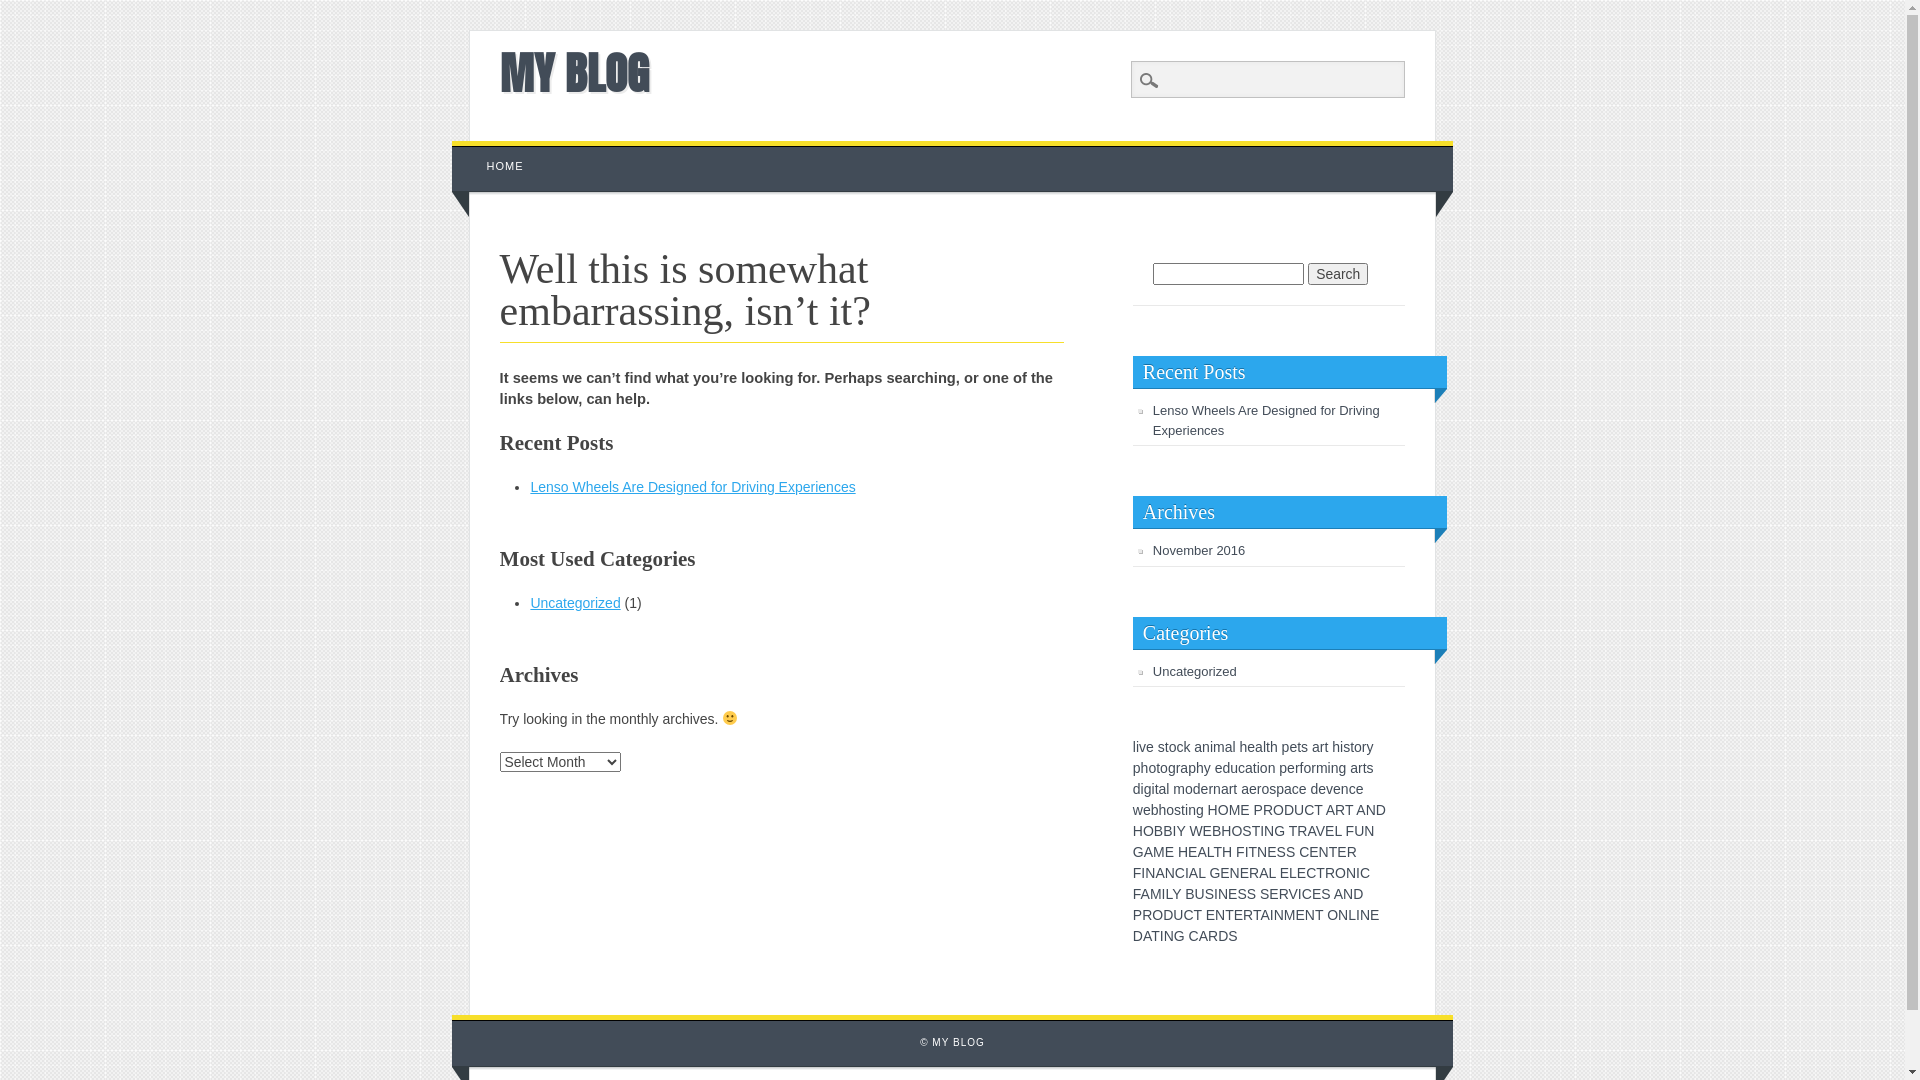  Describe the element at coordinates (1350, 831) in the screenshot. I see `F` at that location.